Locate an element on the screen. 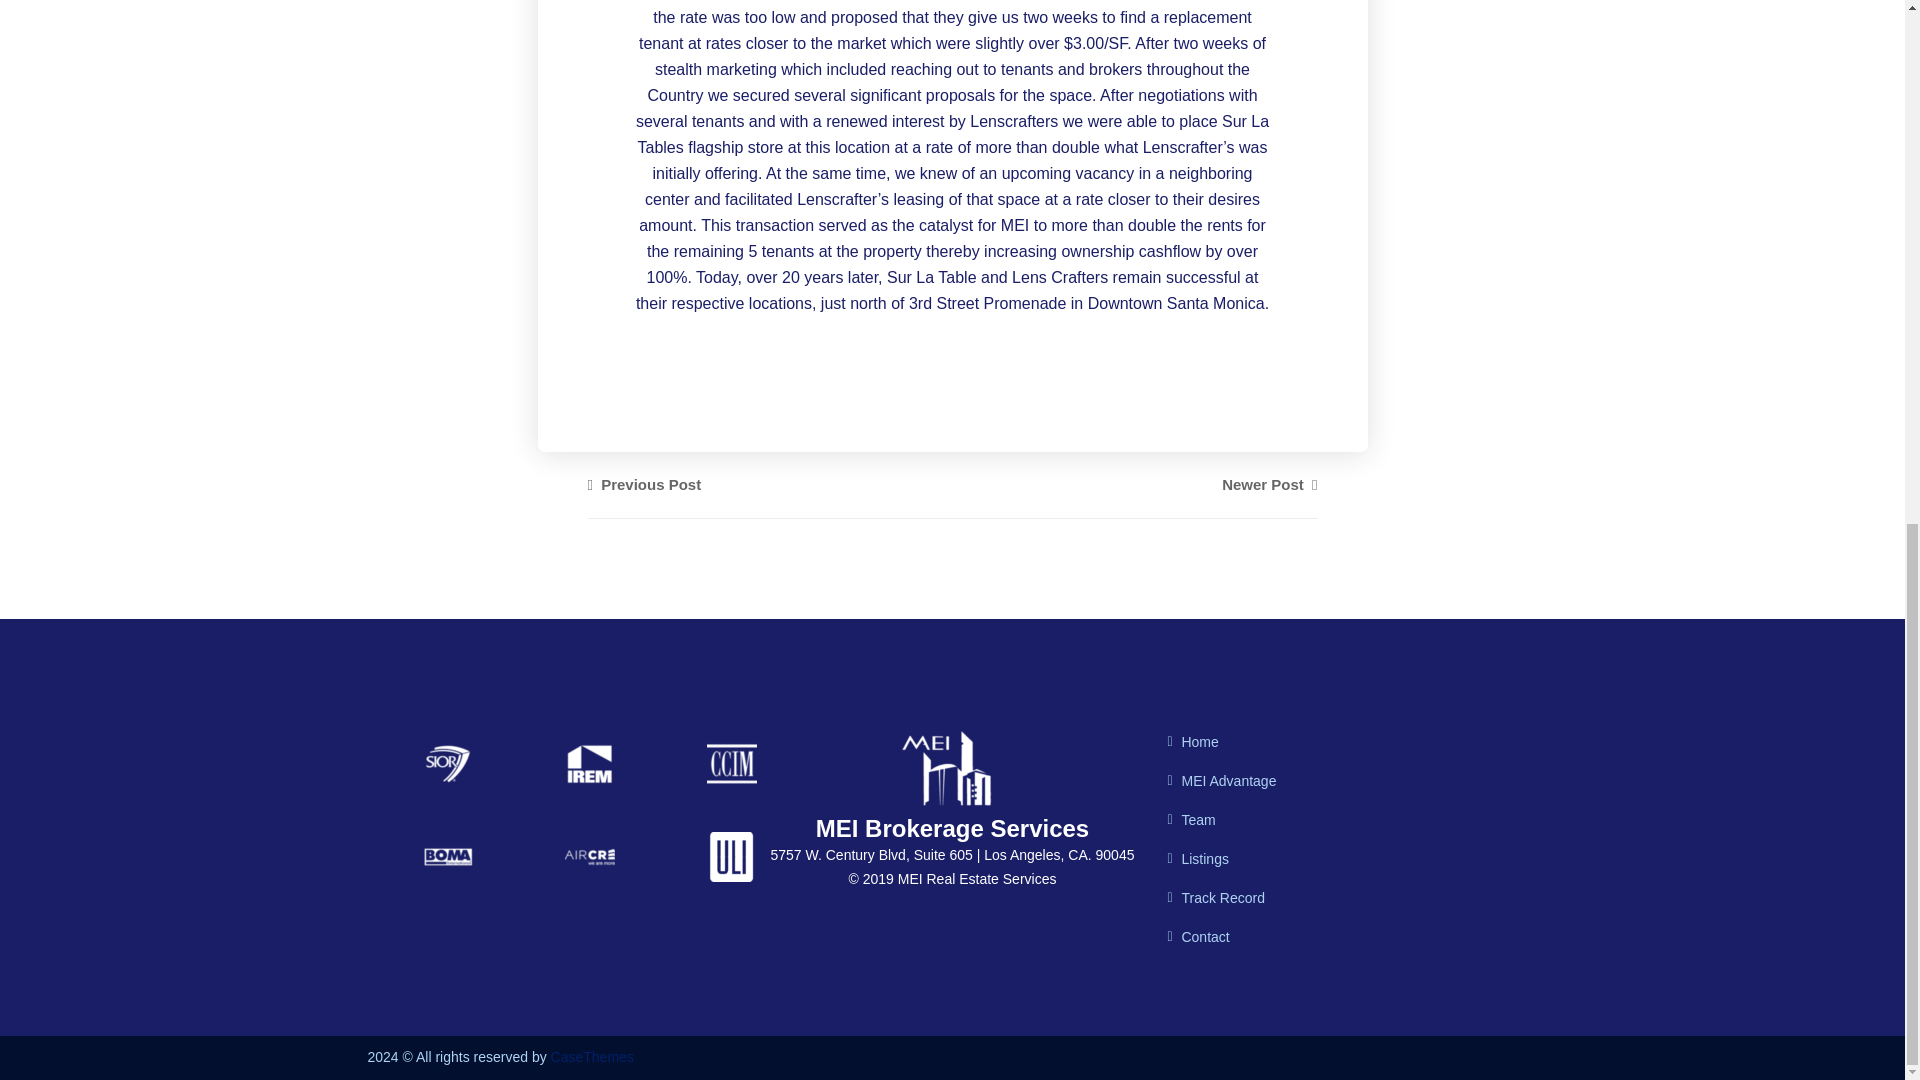 The width and height of the screenshot is (1920, 1080). CaseThemes is located at coordinates (592, 1056).